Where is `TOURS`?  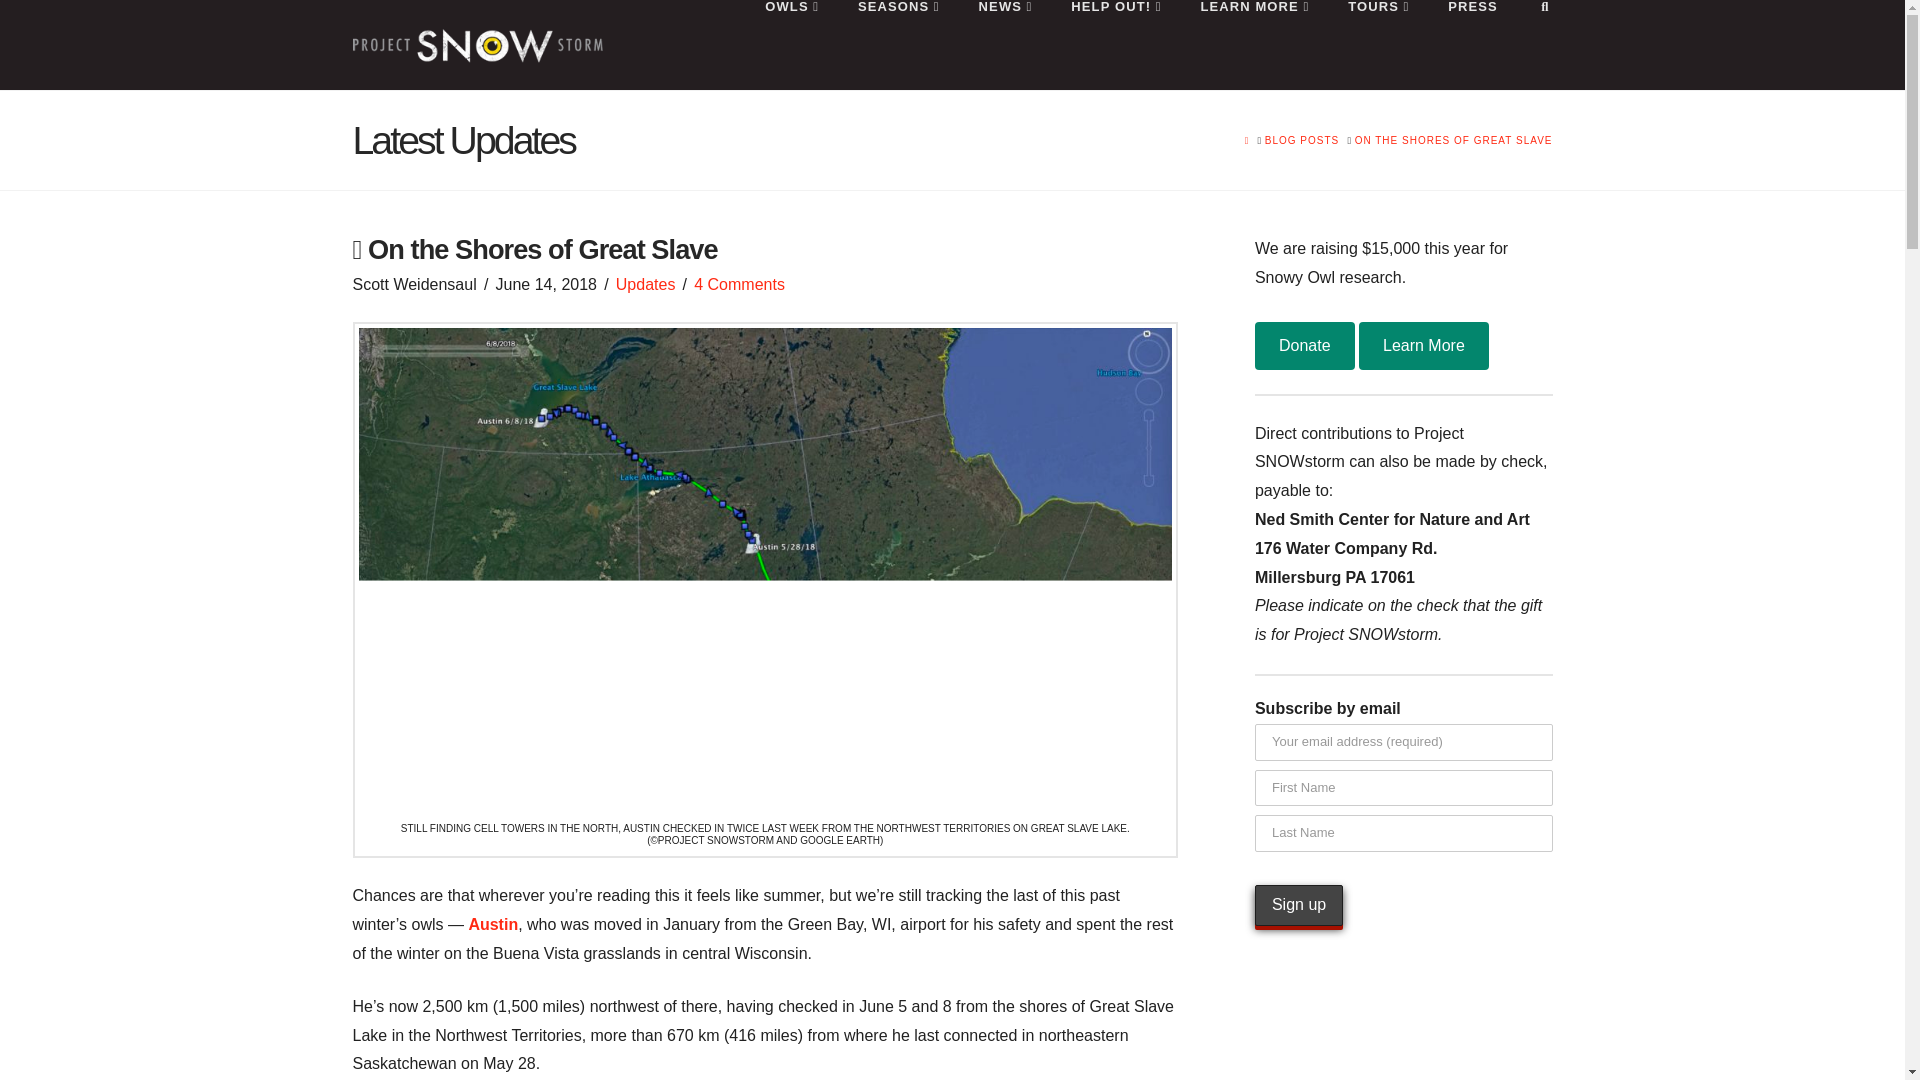 TOURS is located at coordinates (1378, 44).